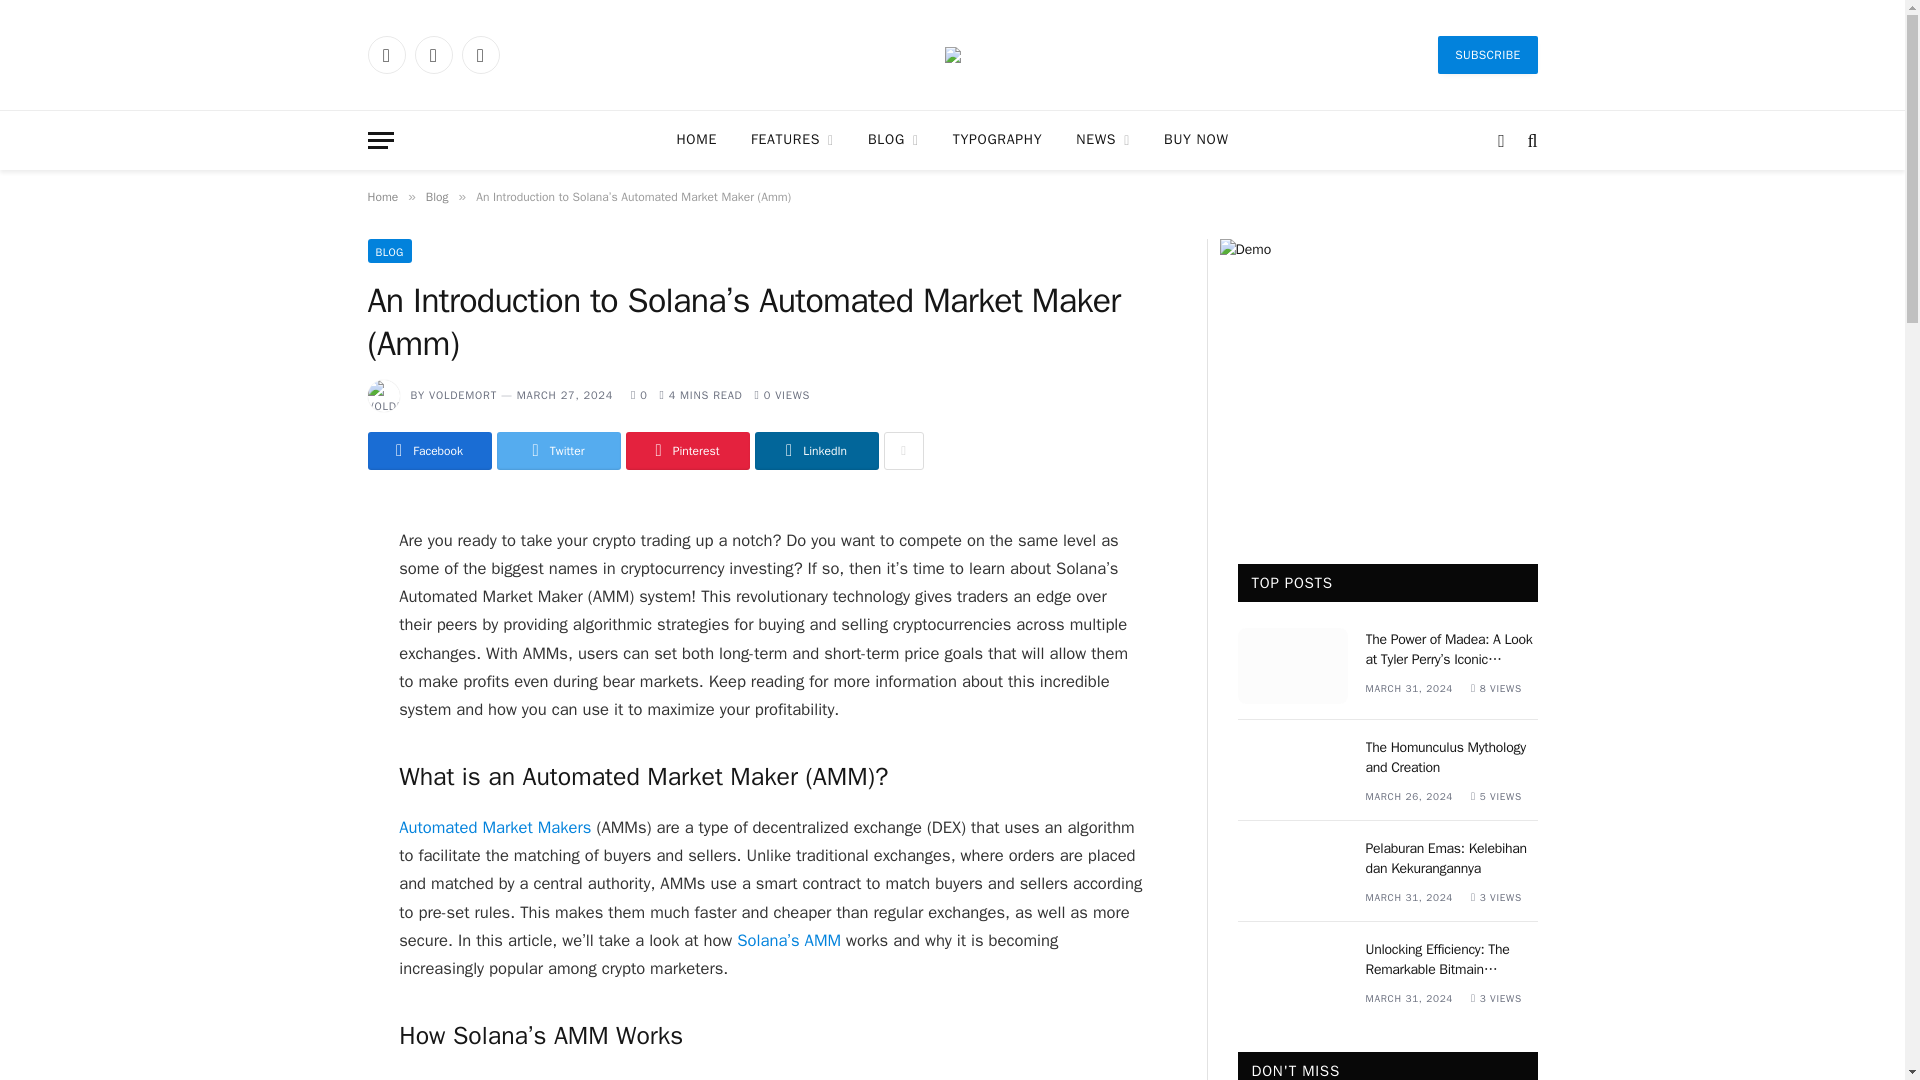 The height and width of the screenshot is (1080, 1920). What do you see at coordinates (1501, 140) in the screenshot?
I see `Switch to Dark Design - easier on eyes.` at bounding box center [1501, 140].